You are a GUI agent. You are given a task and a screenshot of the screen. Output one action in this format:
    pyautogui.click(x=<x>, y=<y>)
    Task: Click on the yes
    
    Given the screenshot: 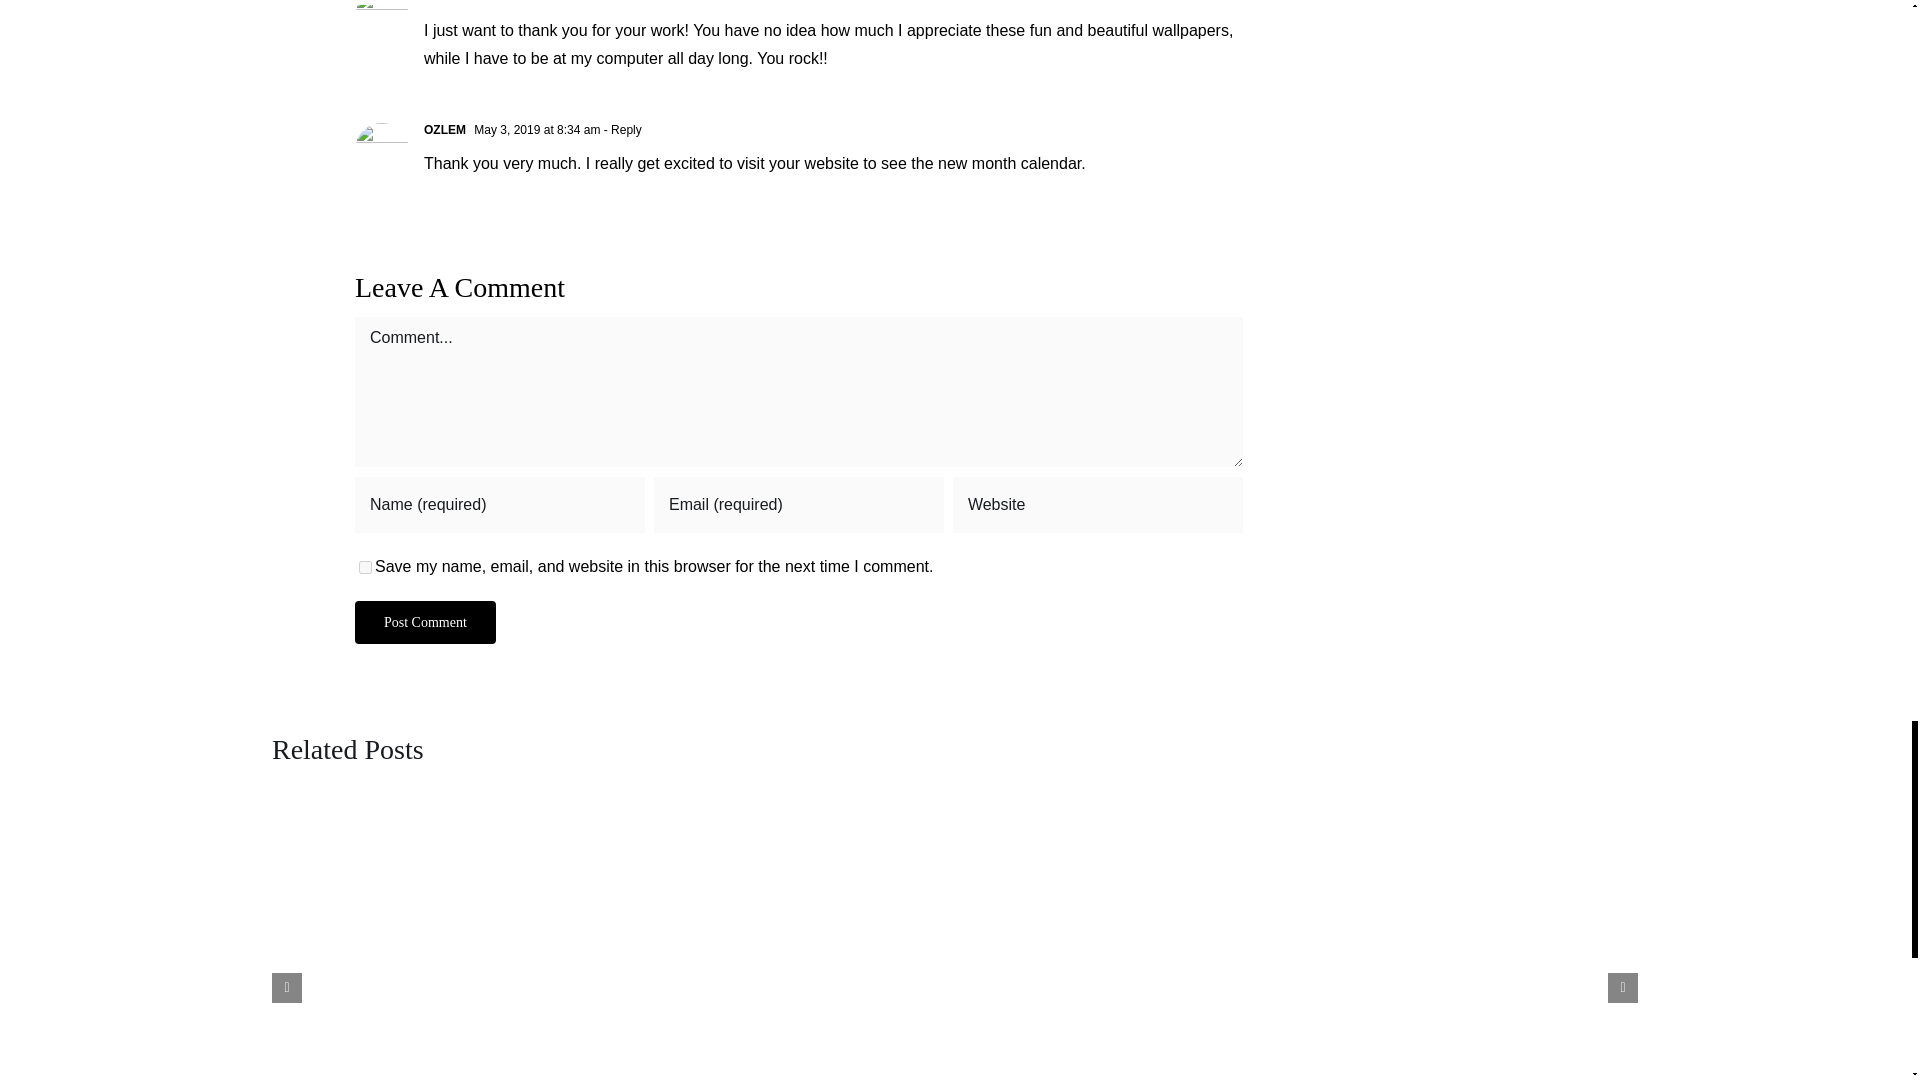 What is the action you would take?
    pyautogui.click(x=366, y=566)
    